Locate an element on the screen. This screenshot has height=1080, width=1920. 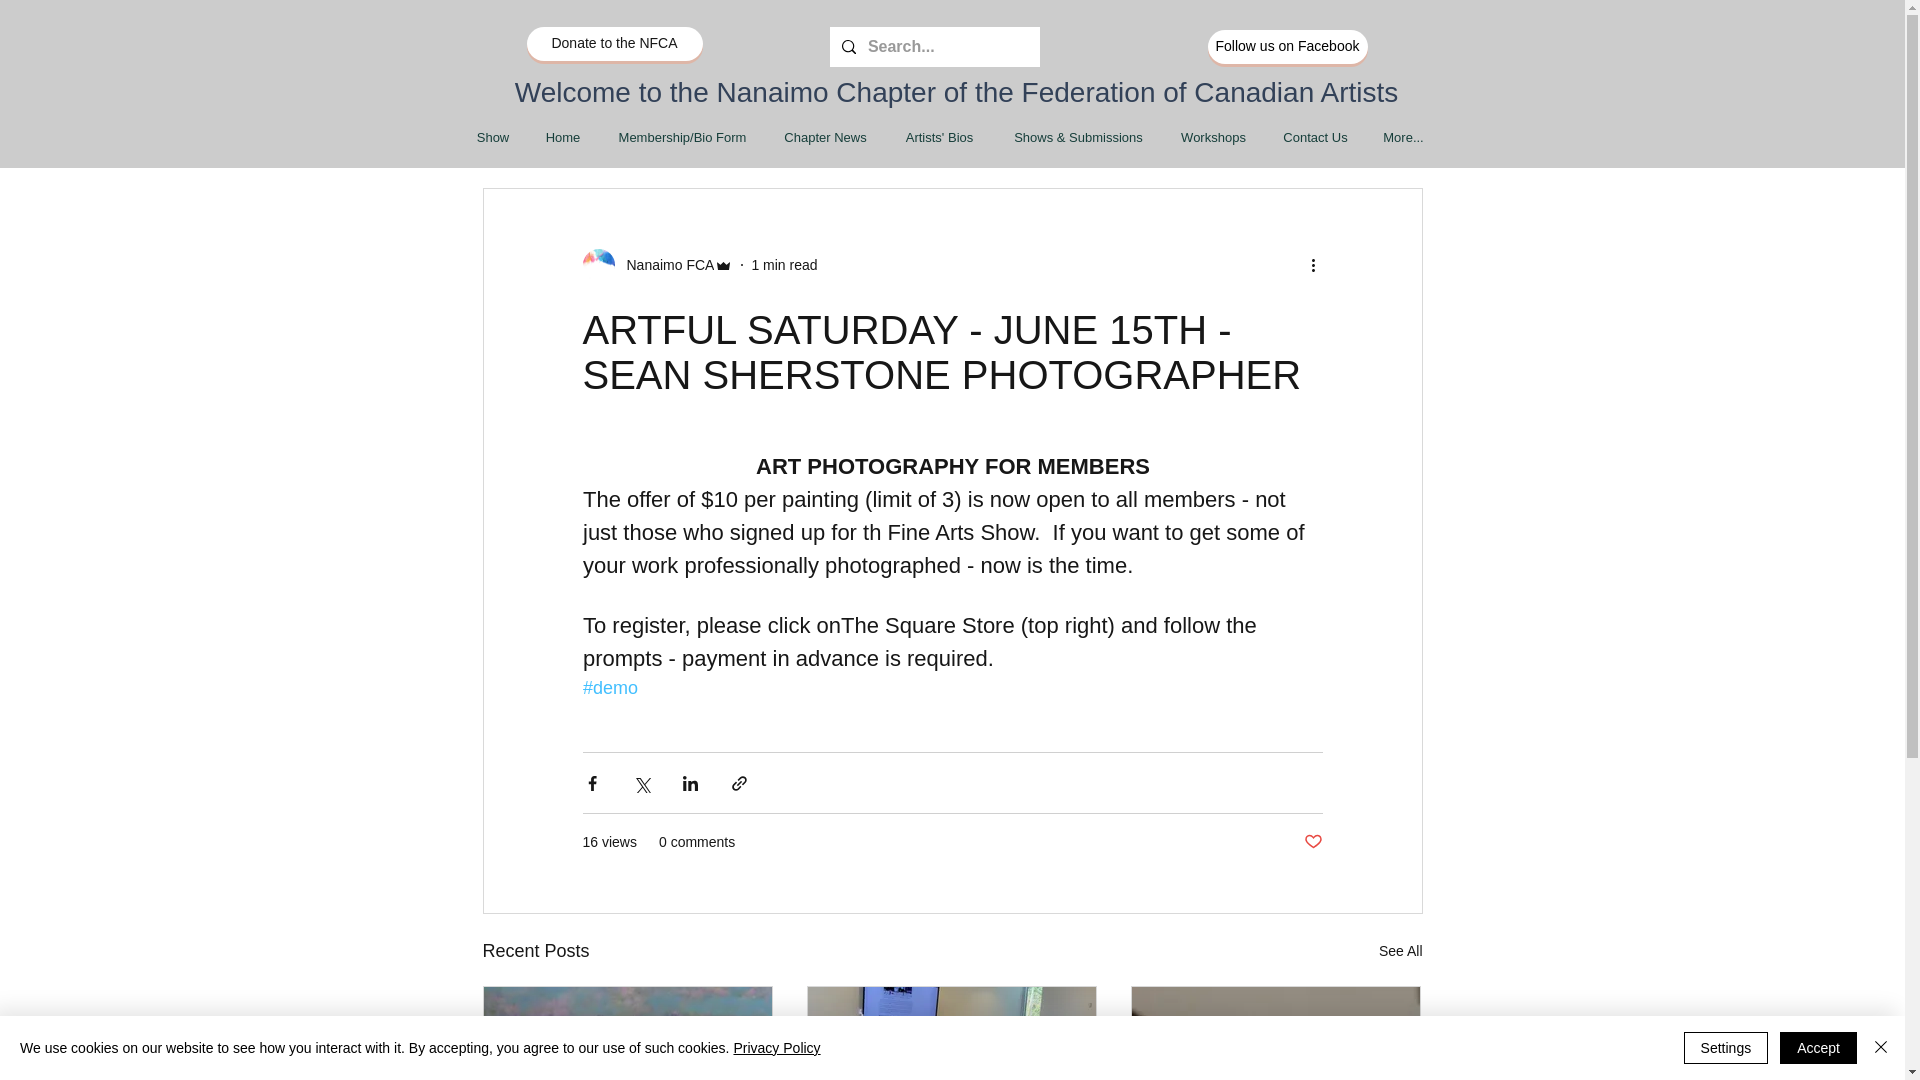
Workshops is located at coordinates (1212, 138).